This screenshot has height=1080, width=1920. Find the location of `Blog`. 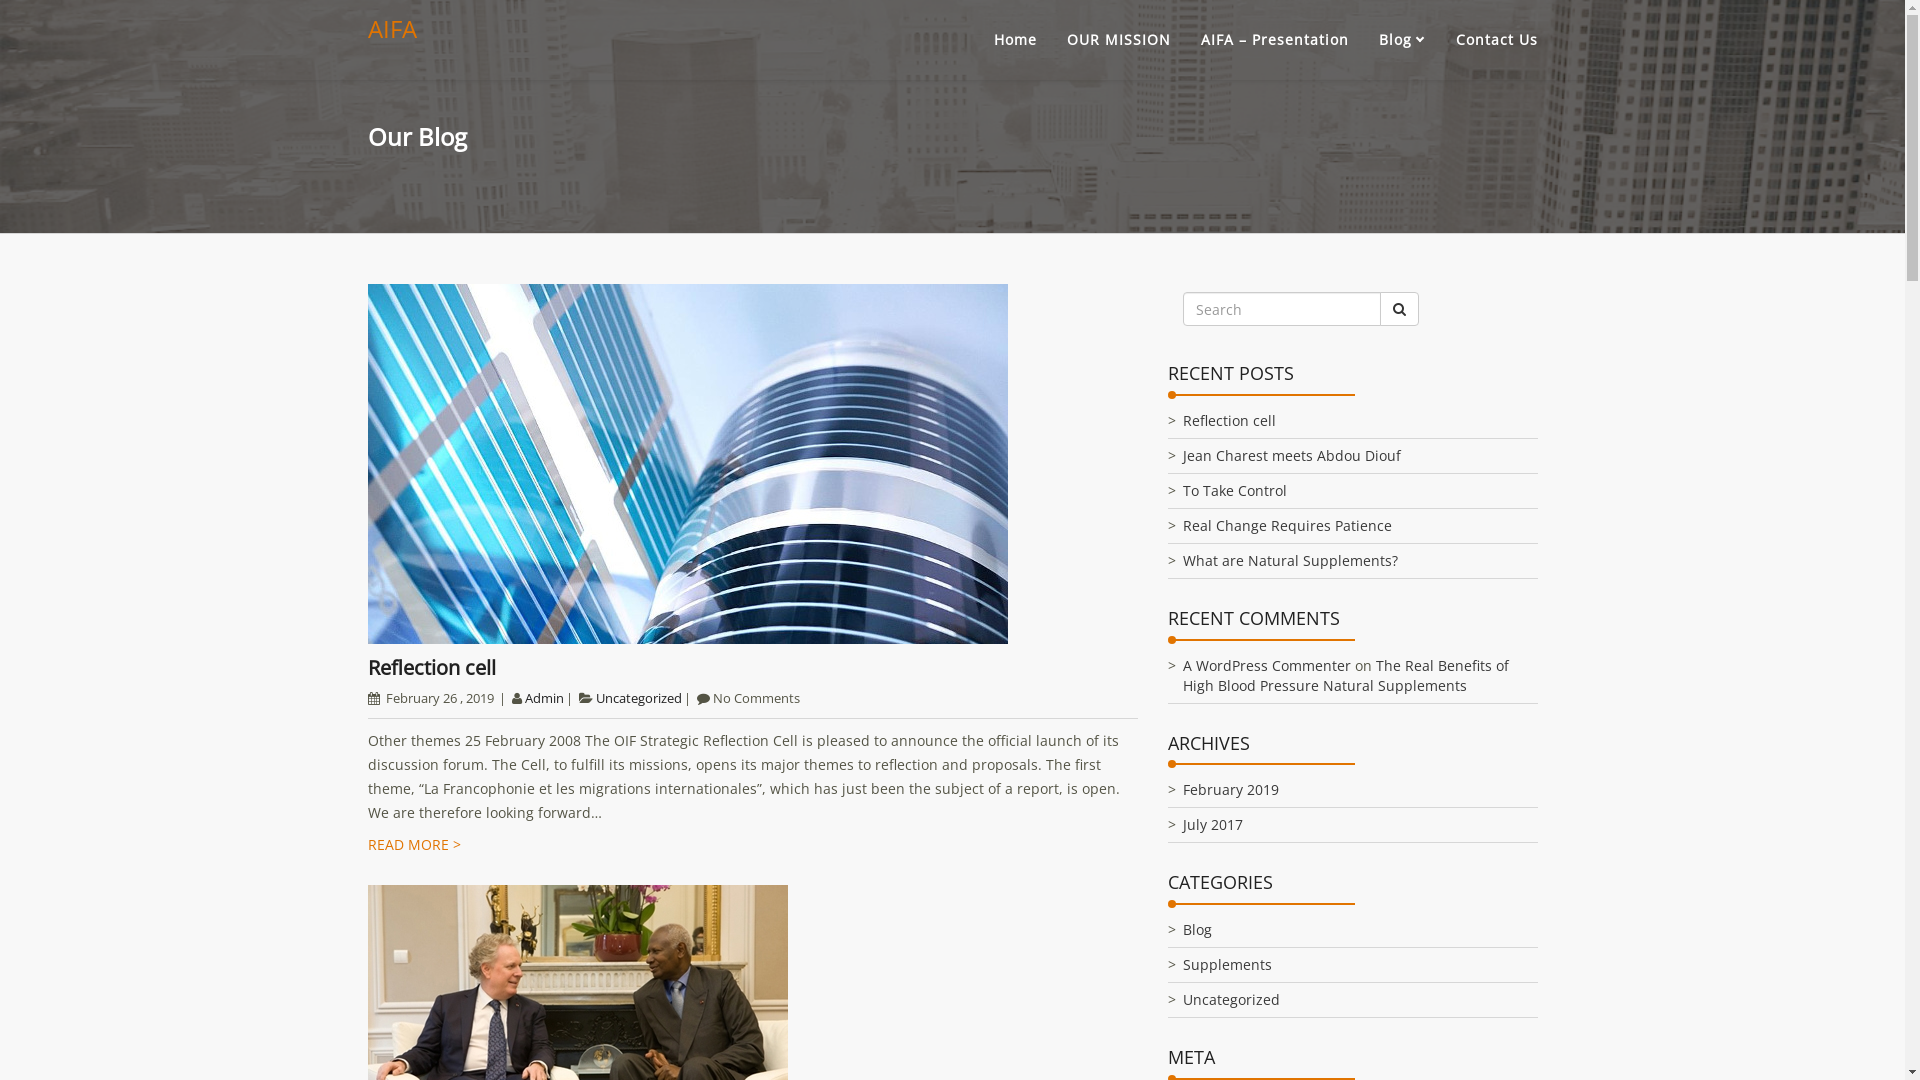

Blog is located at coordinates (1196, 930).